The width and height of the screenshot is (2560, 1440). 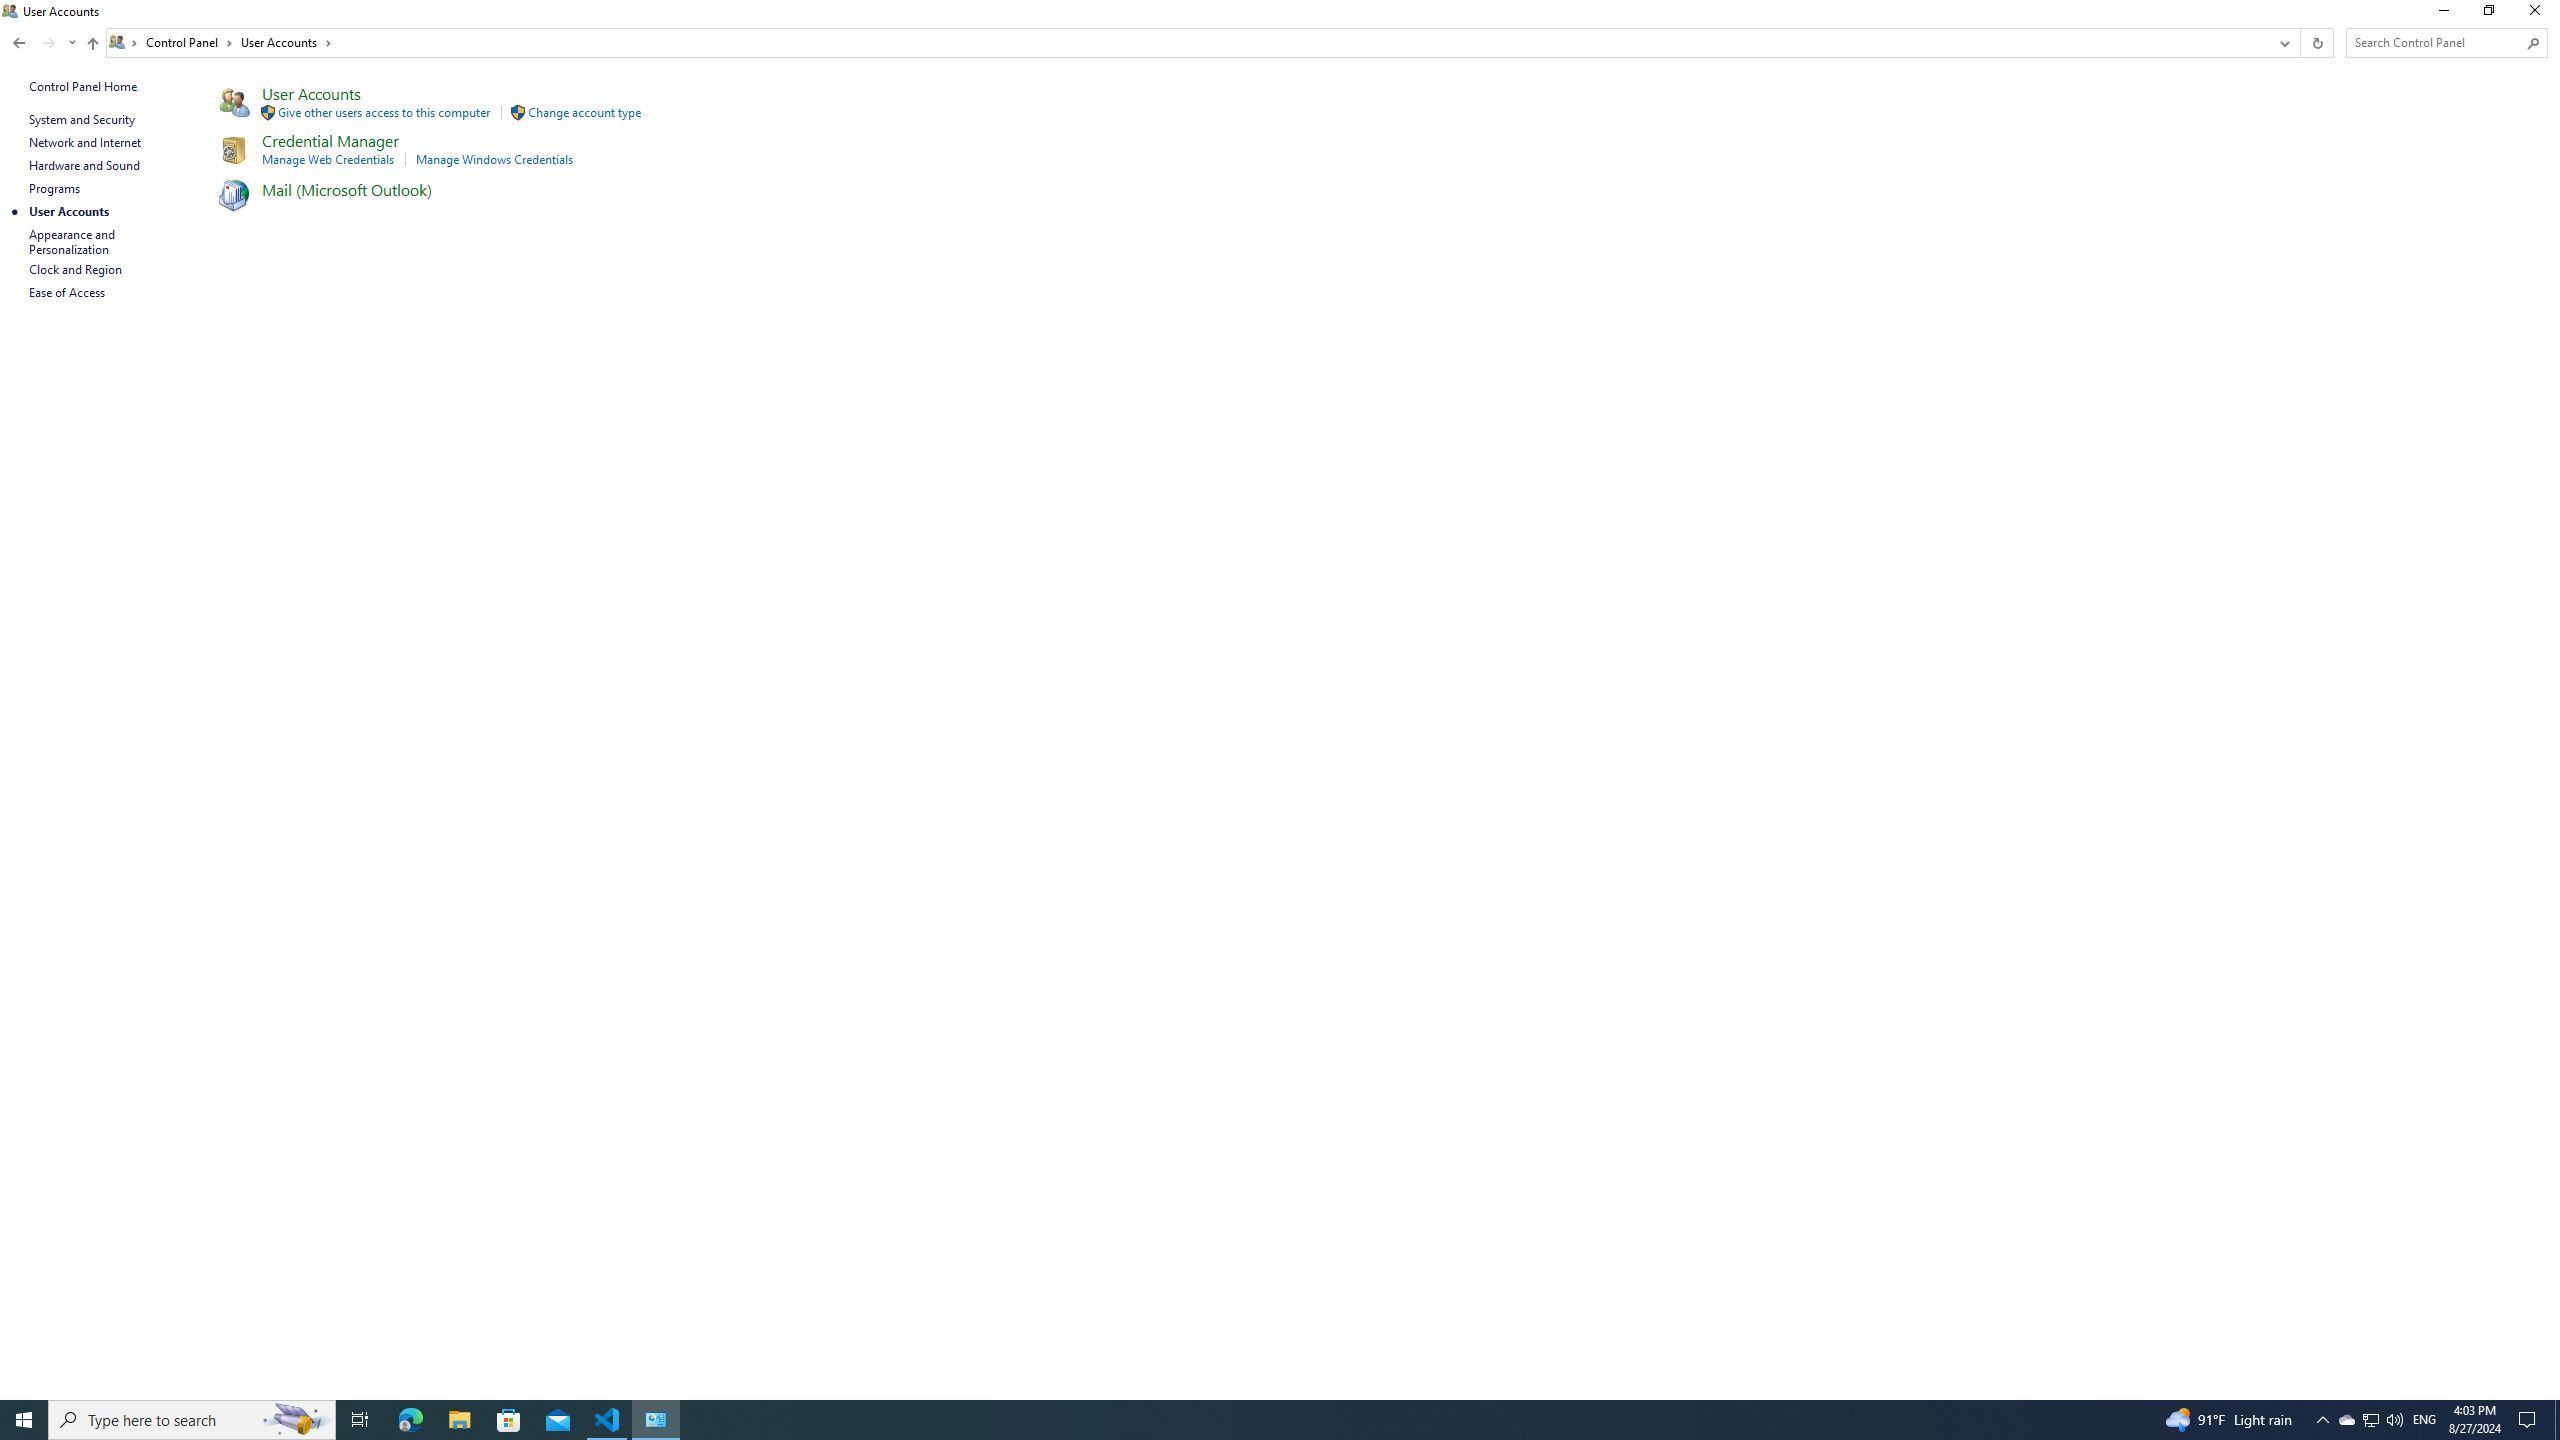 I want to click on Appearance and Personalization, so click(x=74, y=242).